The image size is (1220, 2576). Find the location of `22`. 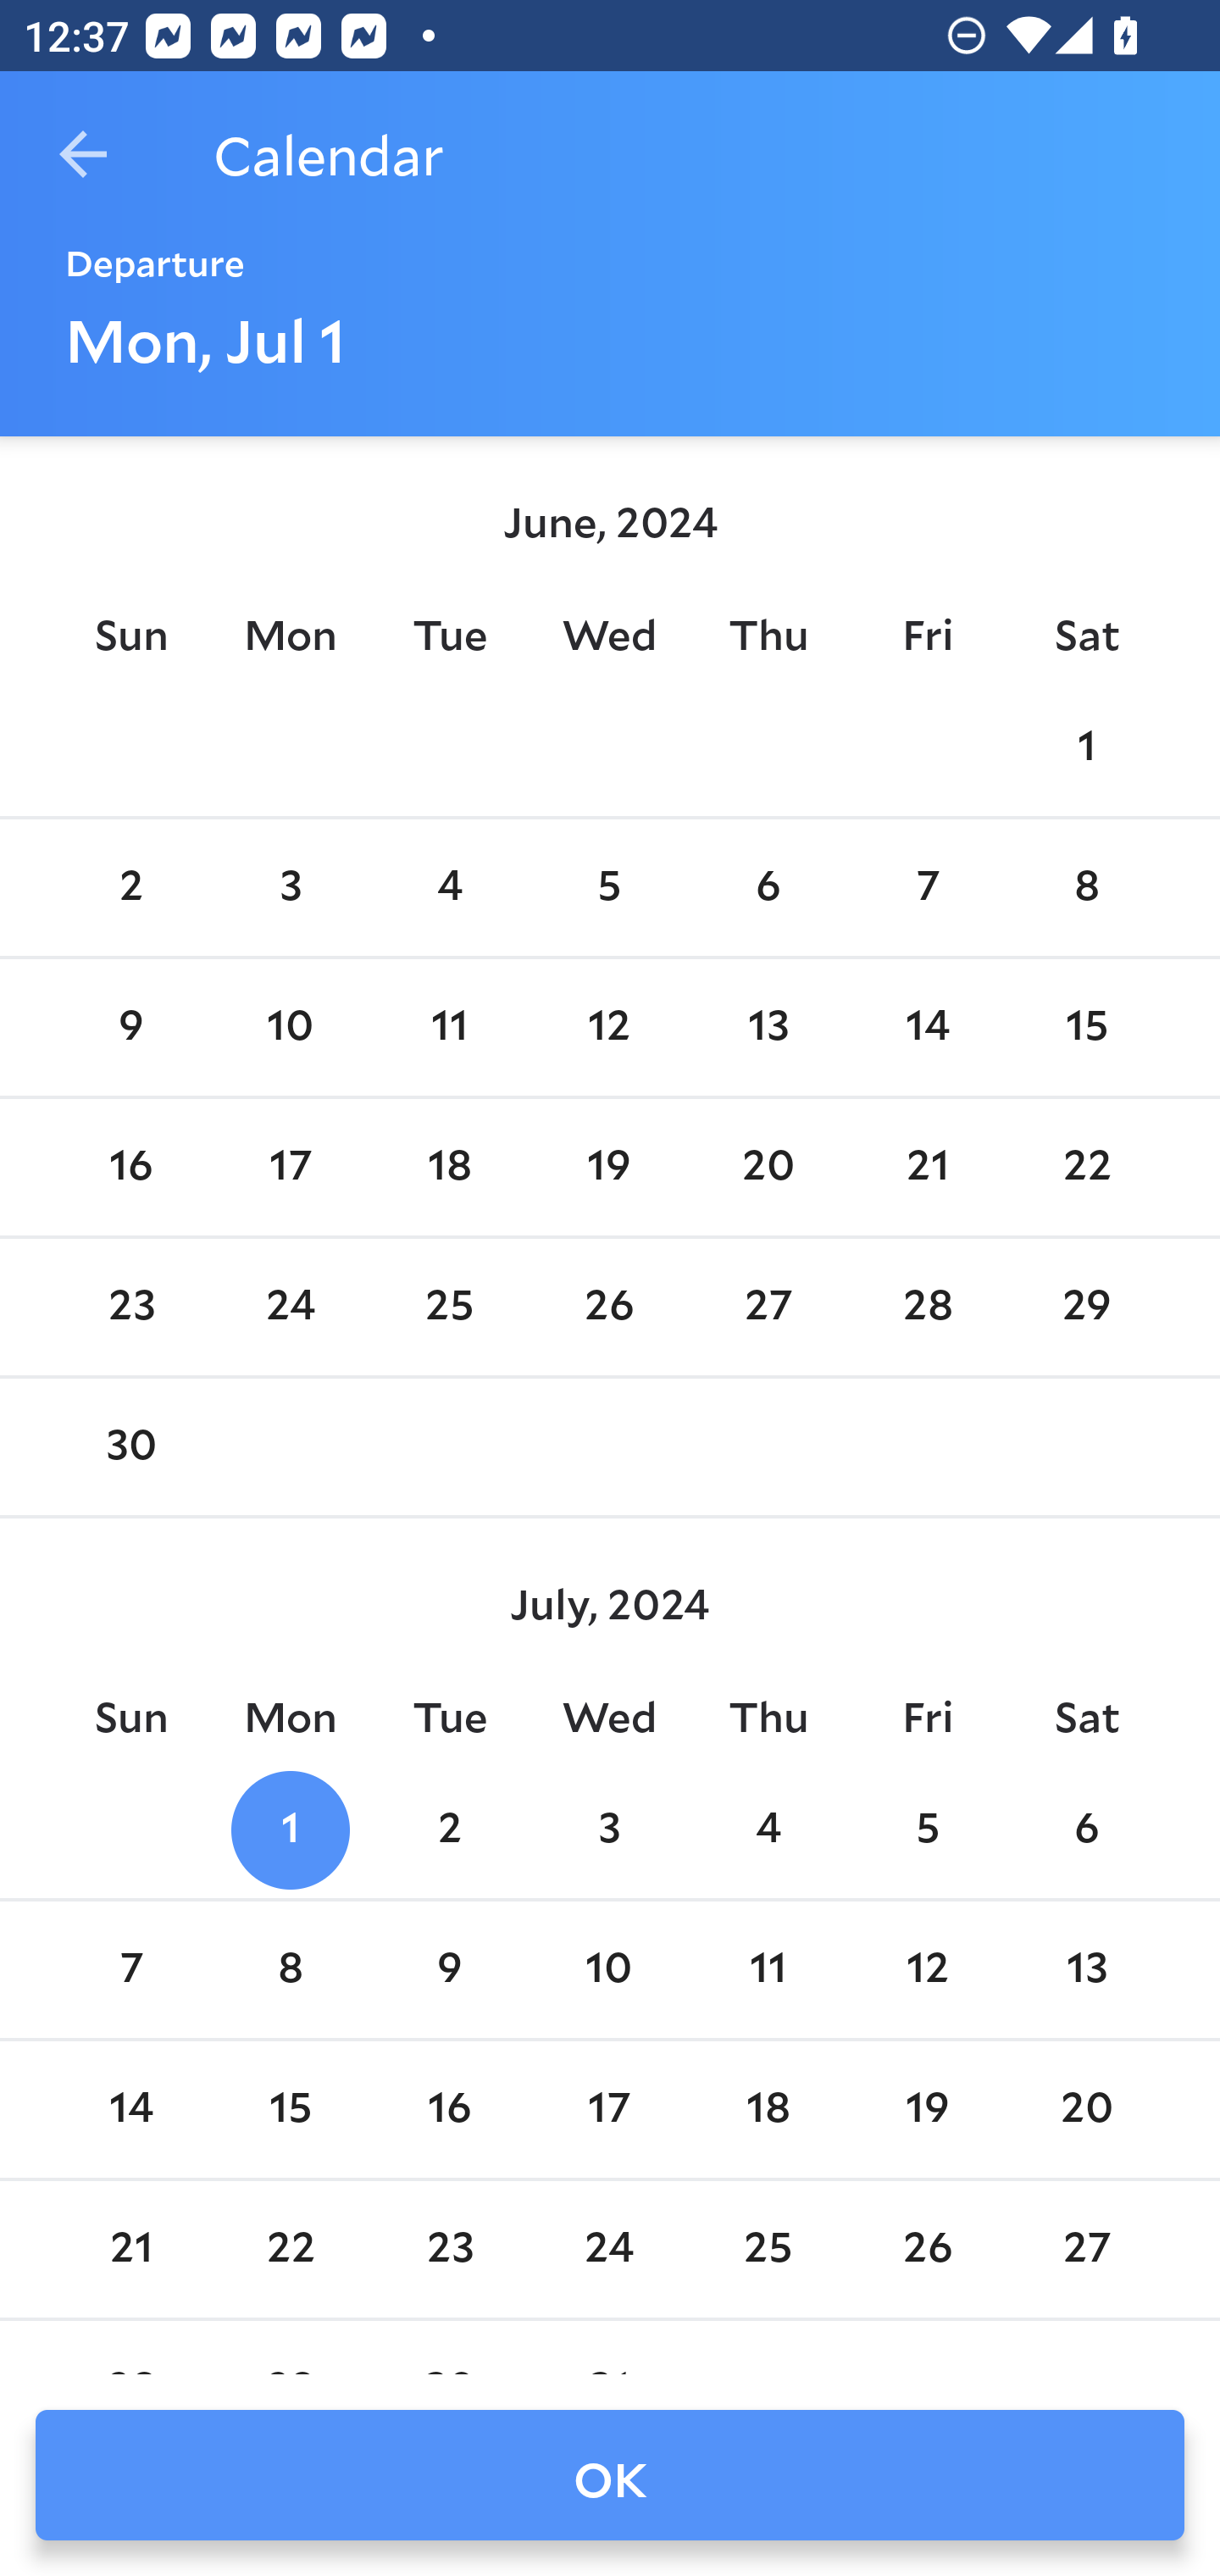

22 is located at coordinates (291, 2249).